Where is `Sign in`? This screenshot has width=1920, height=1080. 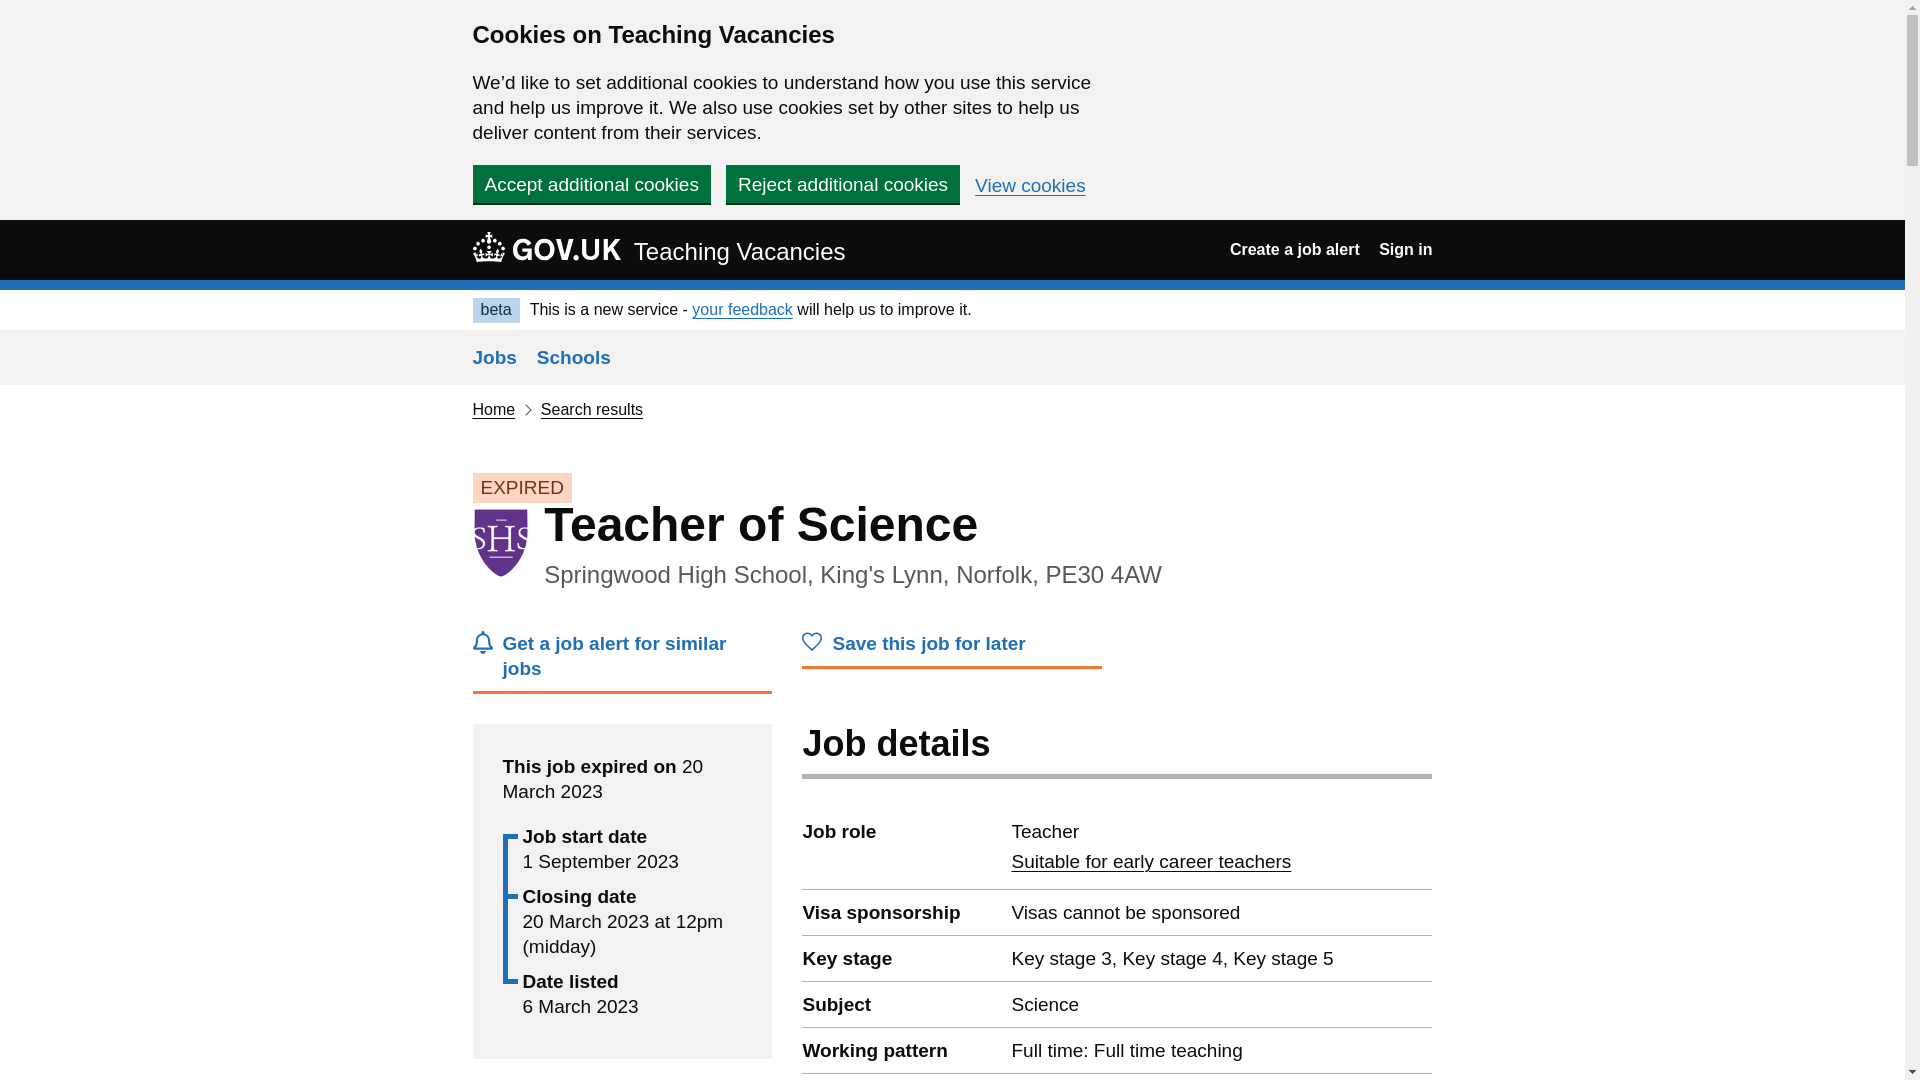 Sign in is located at coordinates (574, 357).